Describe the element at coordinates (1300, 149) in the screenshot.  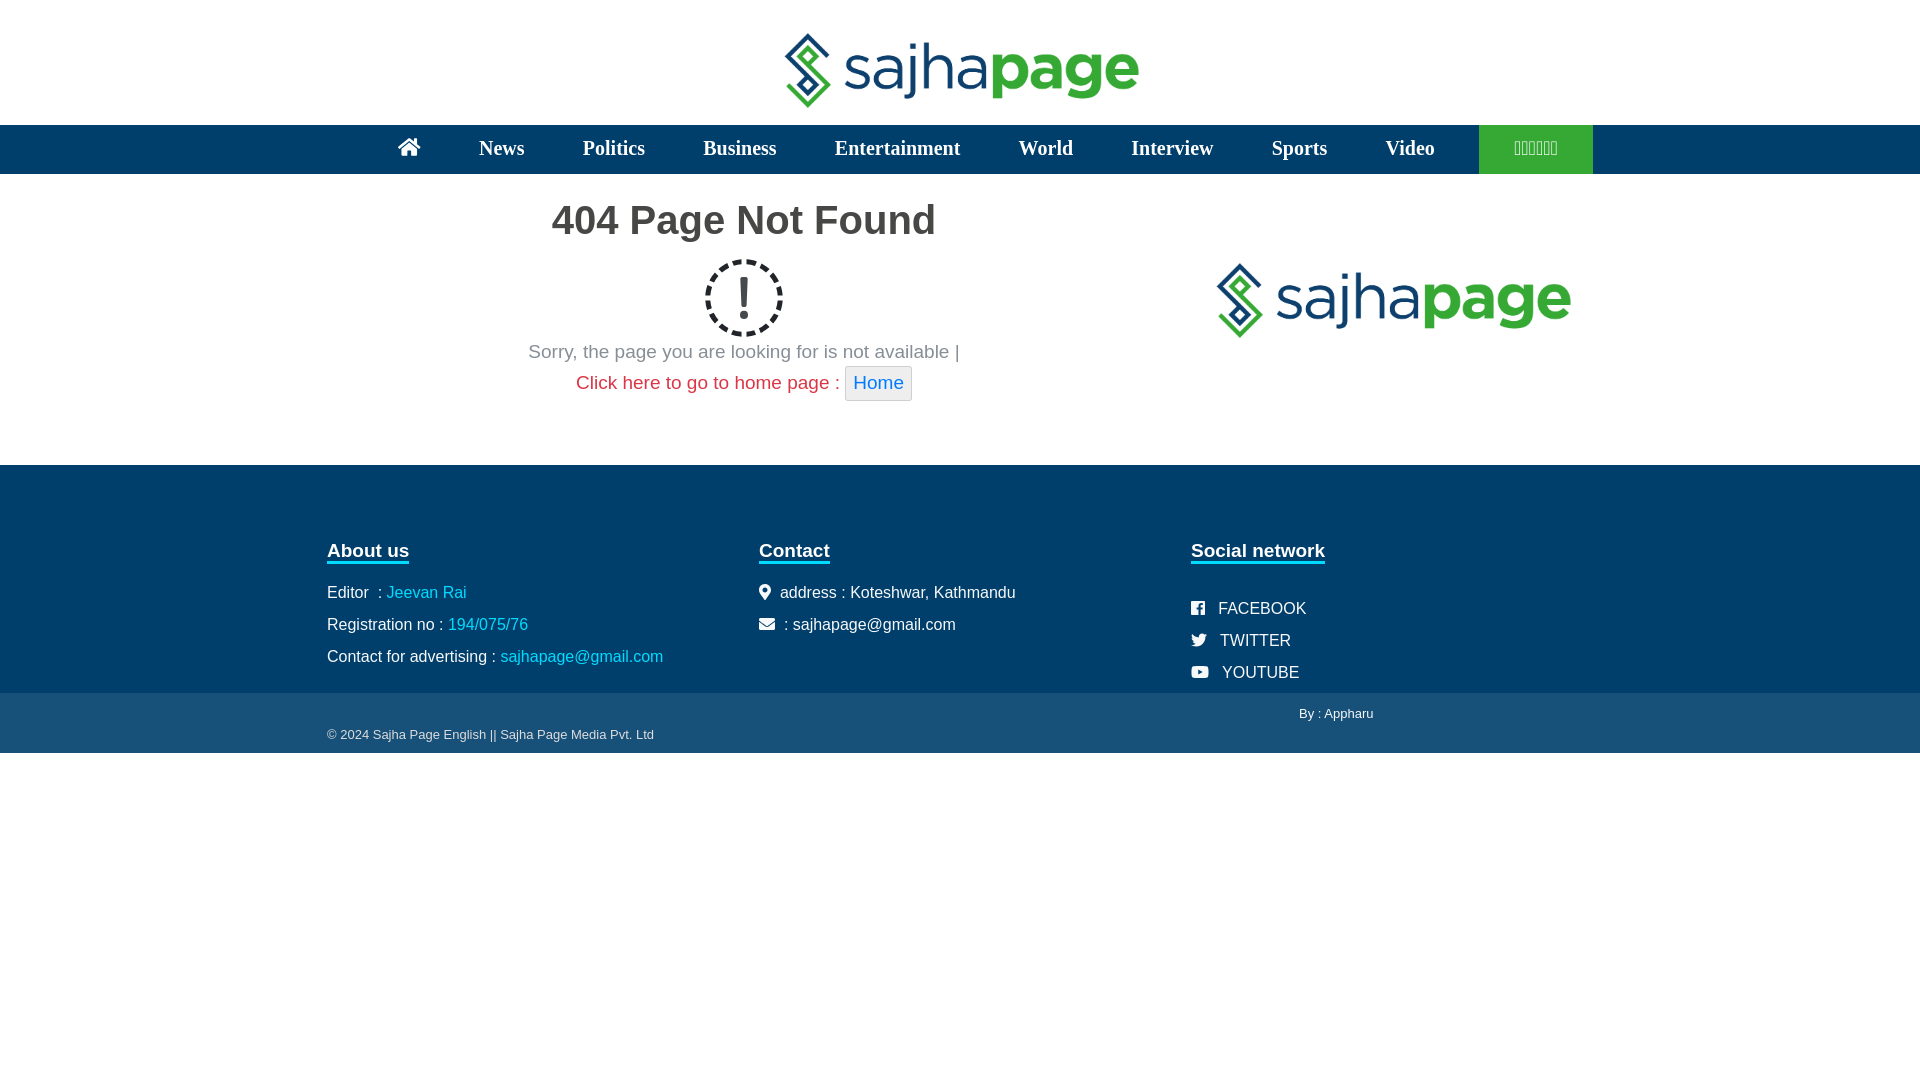
I see `Sports` at that location.